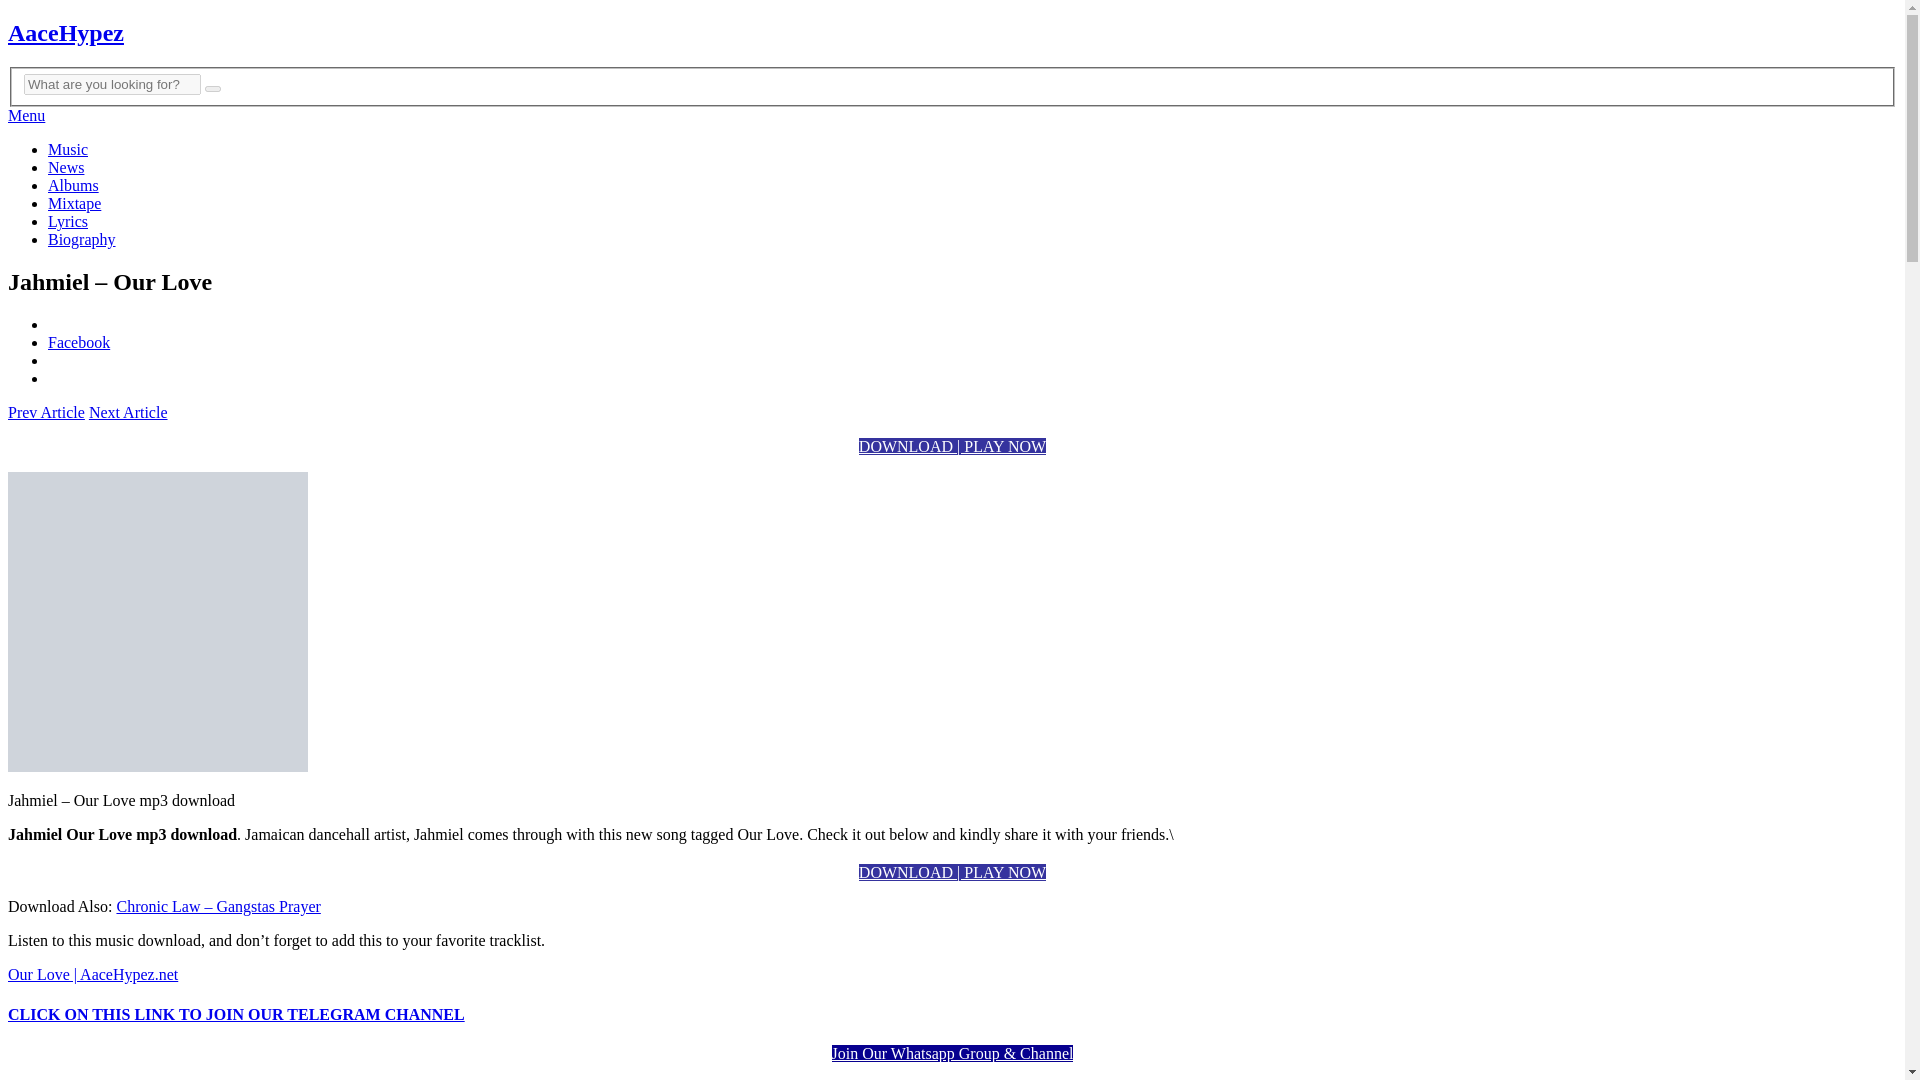  Describe the element at coordinates (66, 167) in the screenshot. I see `News` at that location.